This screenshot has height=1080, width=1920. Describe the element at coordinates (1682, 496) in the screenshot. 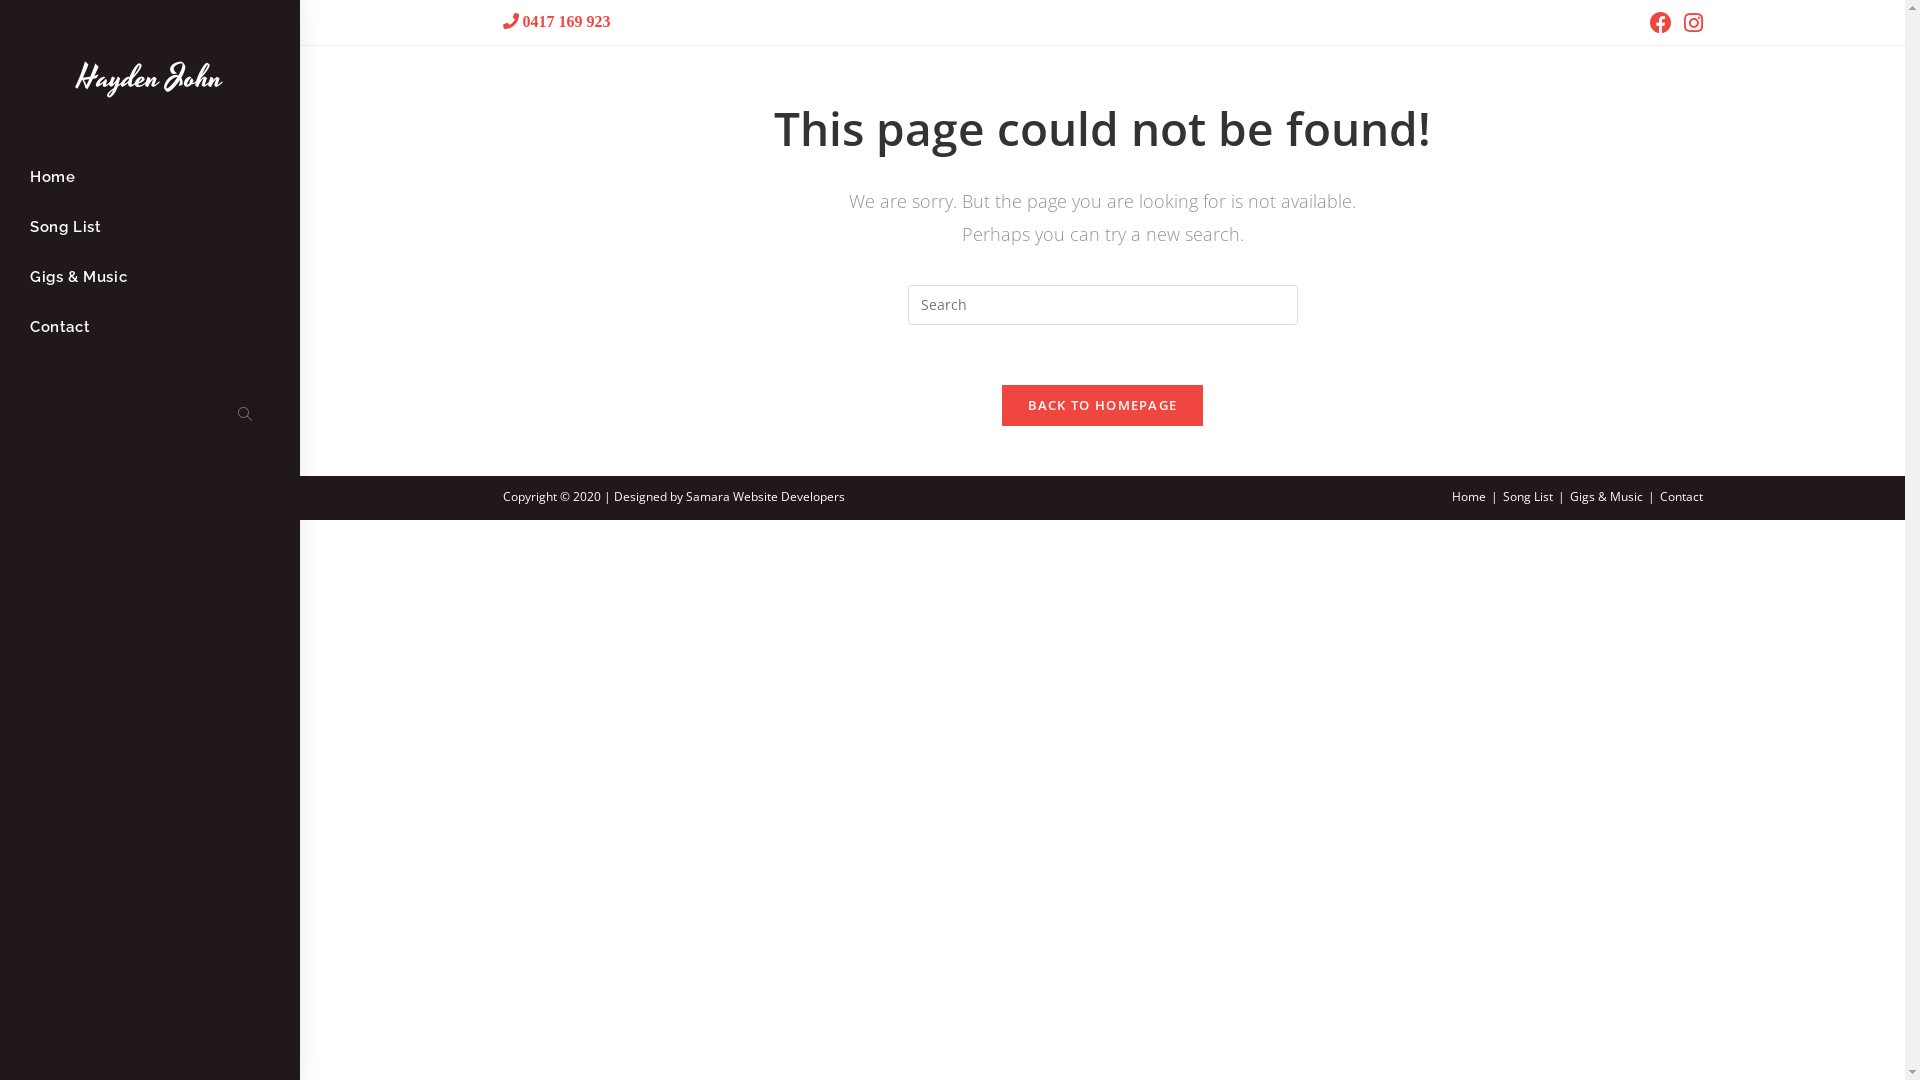

I see `Contact` at that location.